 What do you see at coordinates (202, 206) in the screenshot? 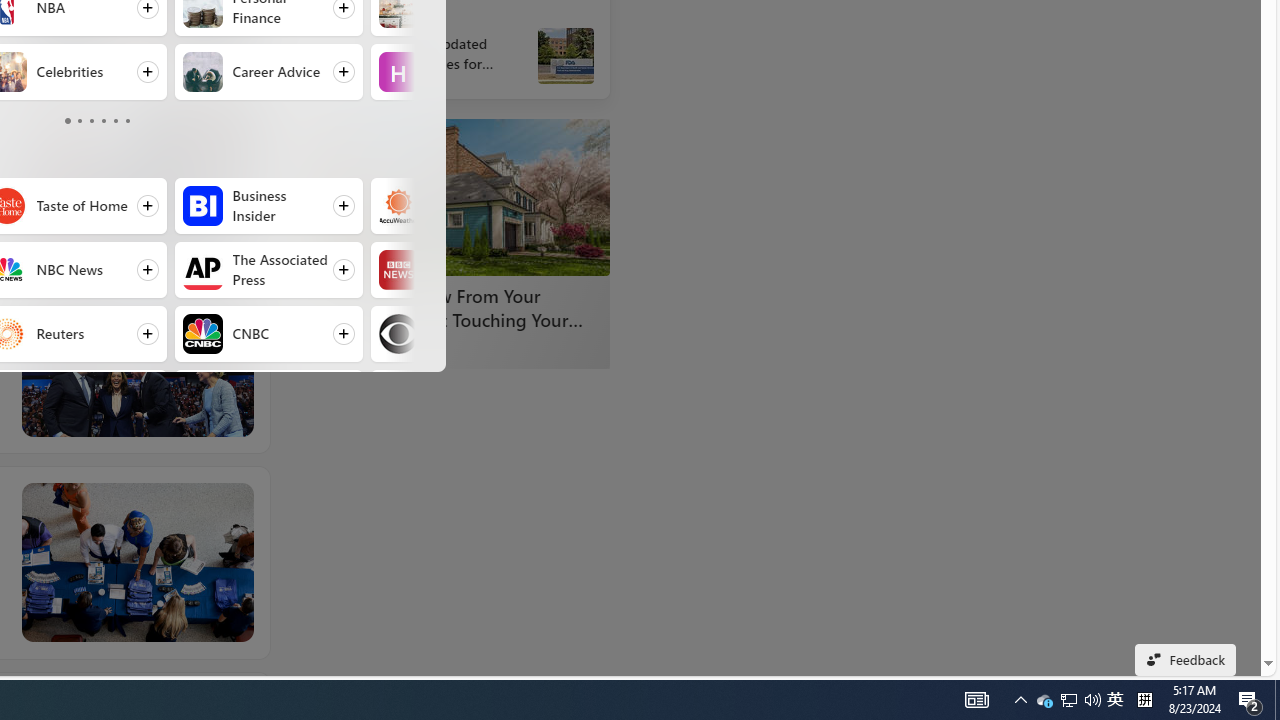
I see `Business Insider` at bounding box center [202, 206].